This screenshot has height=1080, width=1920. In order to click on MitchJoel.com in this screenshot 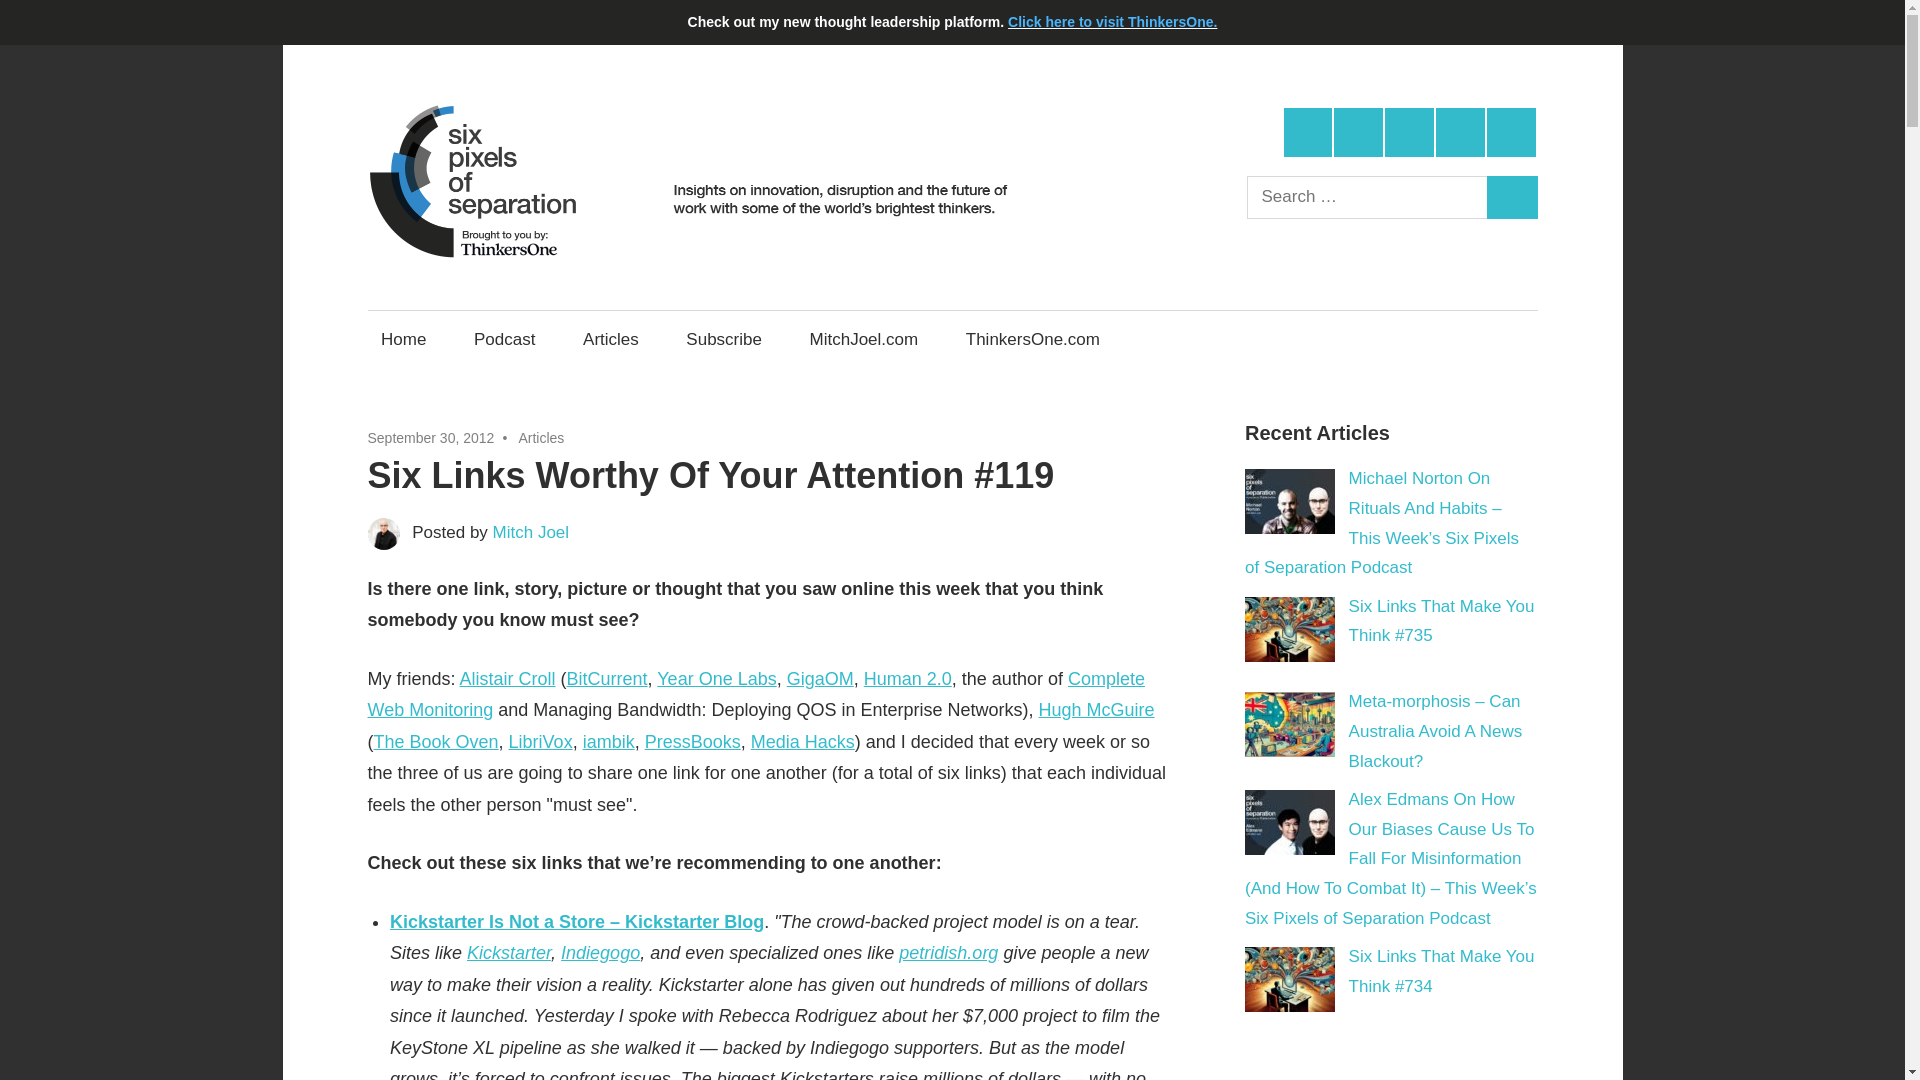, I will do `click(864, 339)`.